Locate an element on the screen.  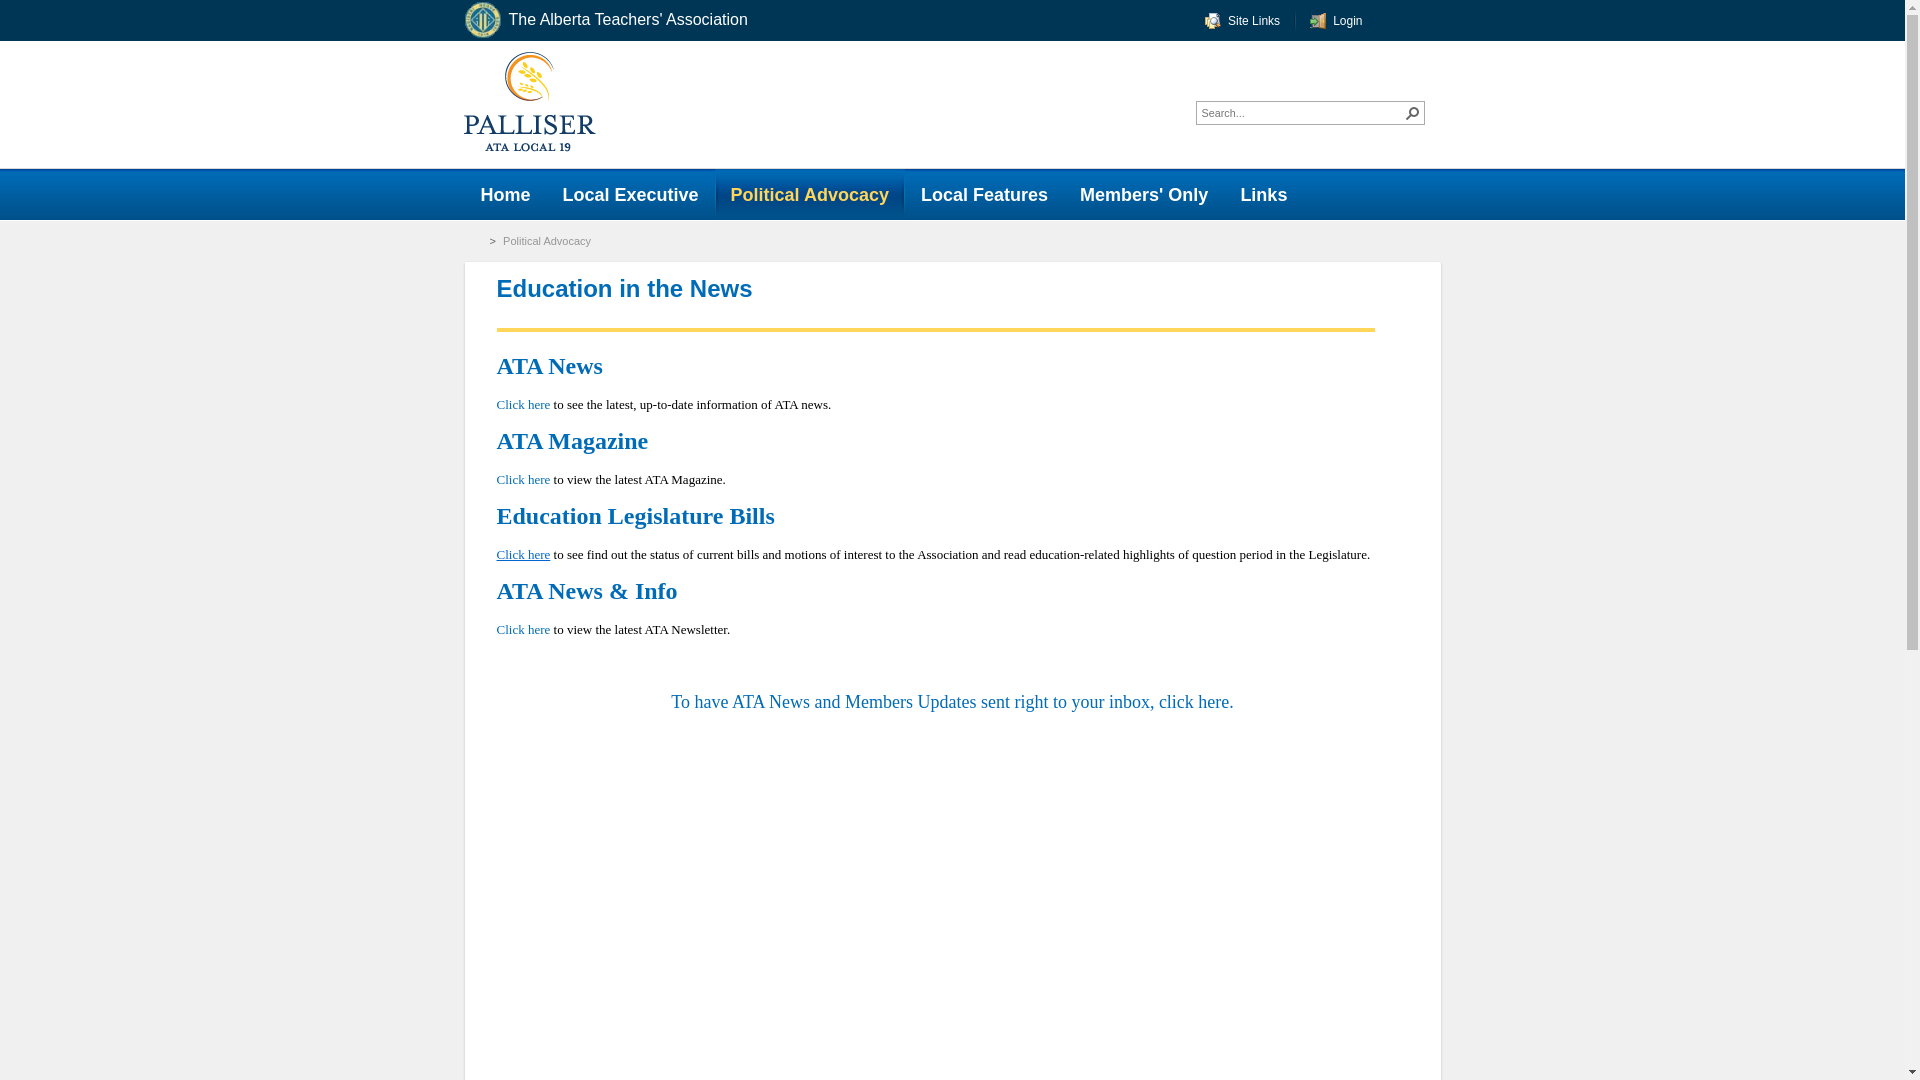
Home is located at coordinates (504, 194).